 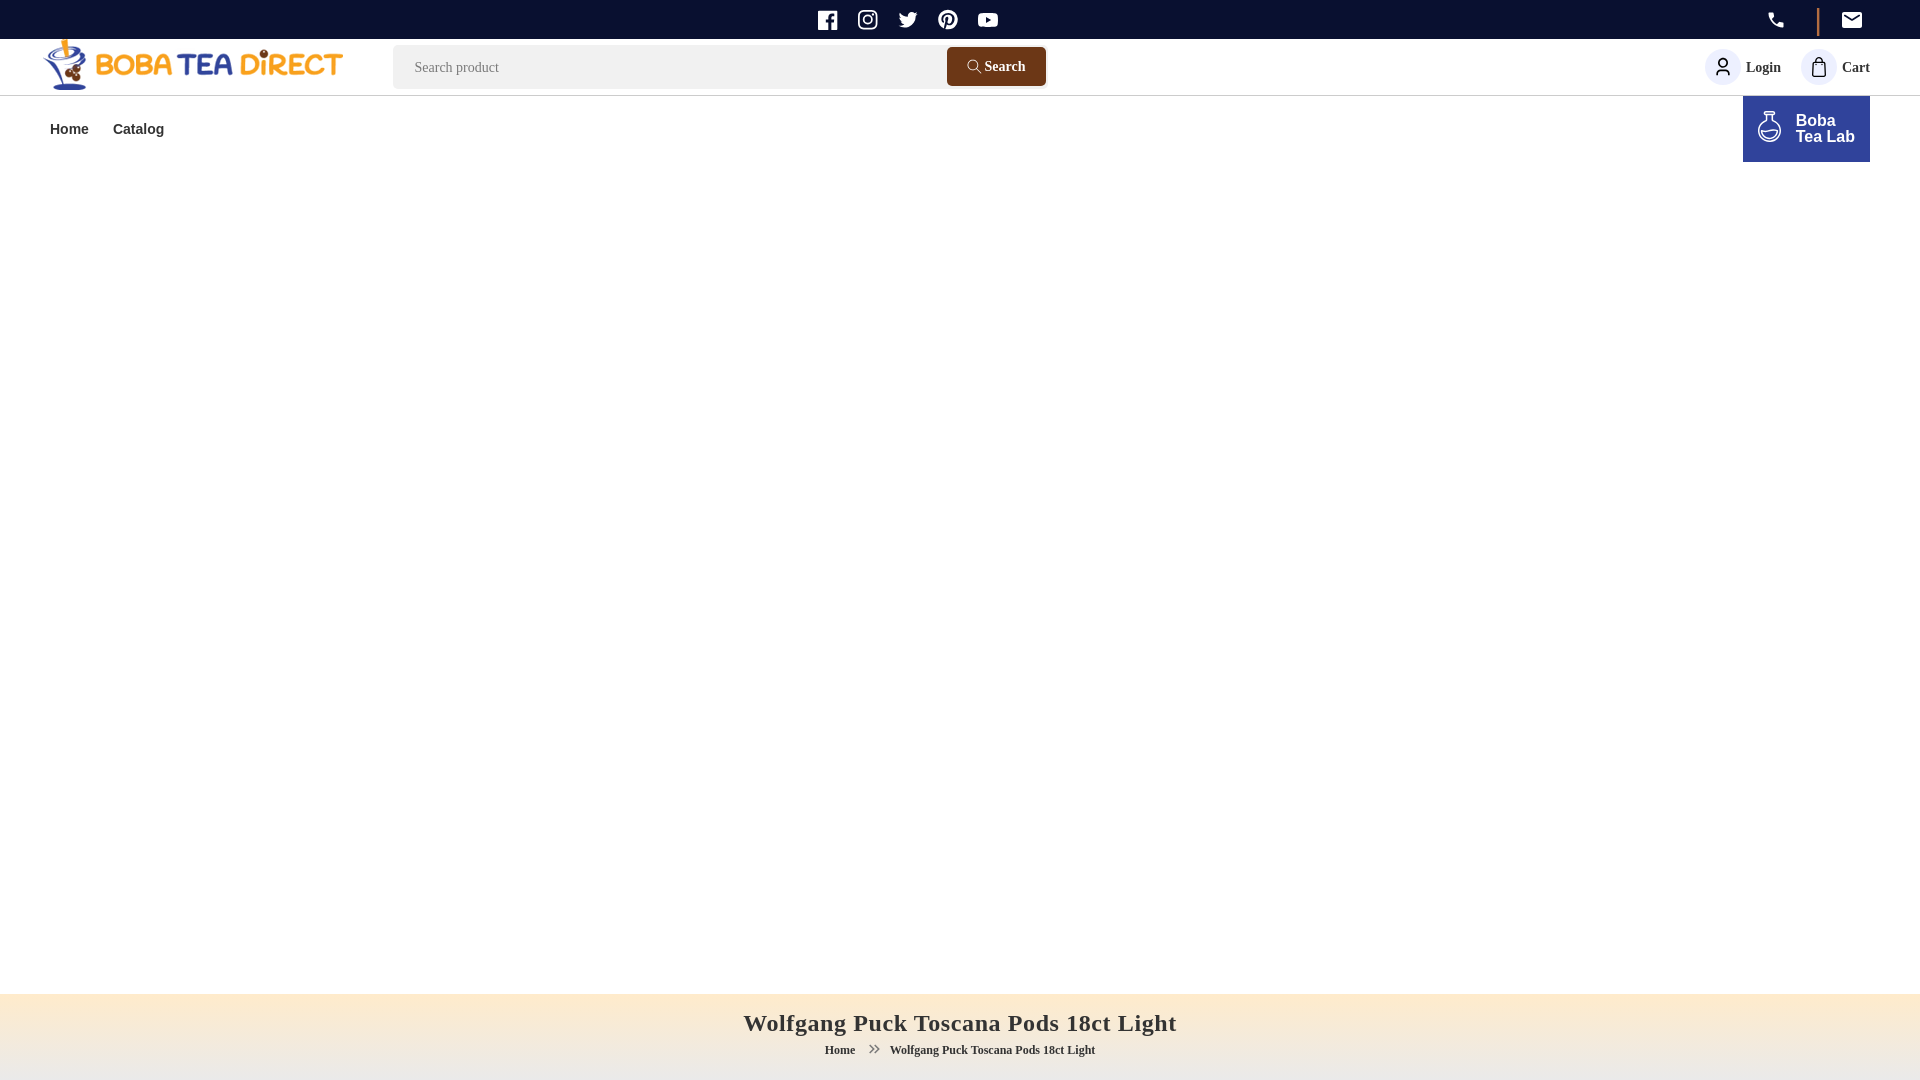 What do you see at coordinates (868, 20) in the screenshot?
I see `Instagram` at bounding box center [868, 20].